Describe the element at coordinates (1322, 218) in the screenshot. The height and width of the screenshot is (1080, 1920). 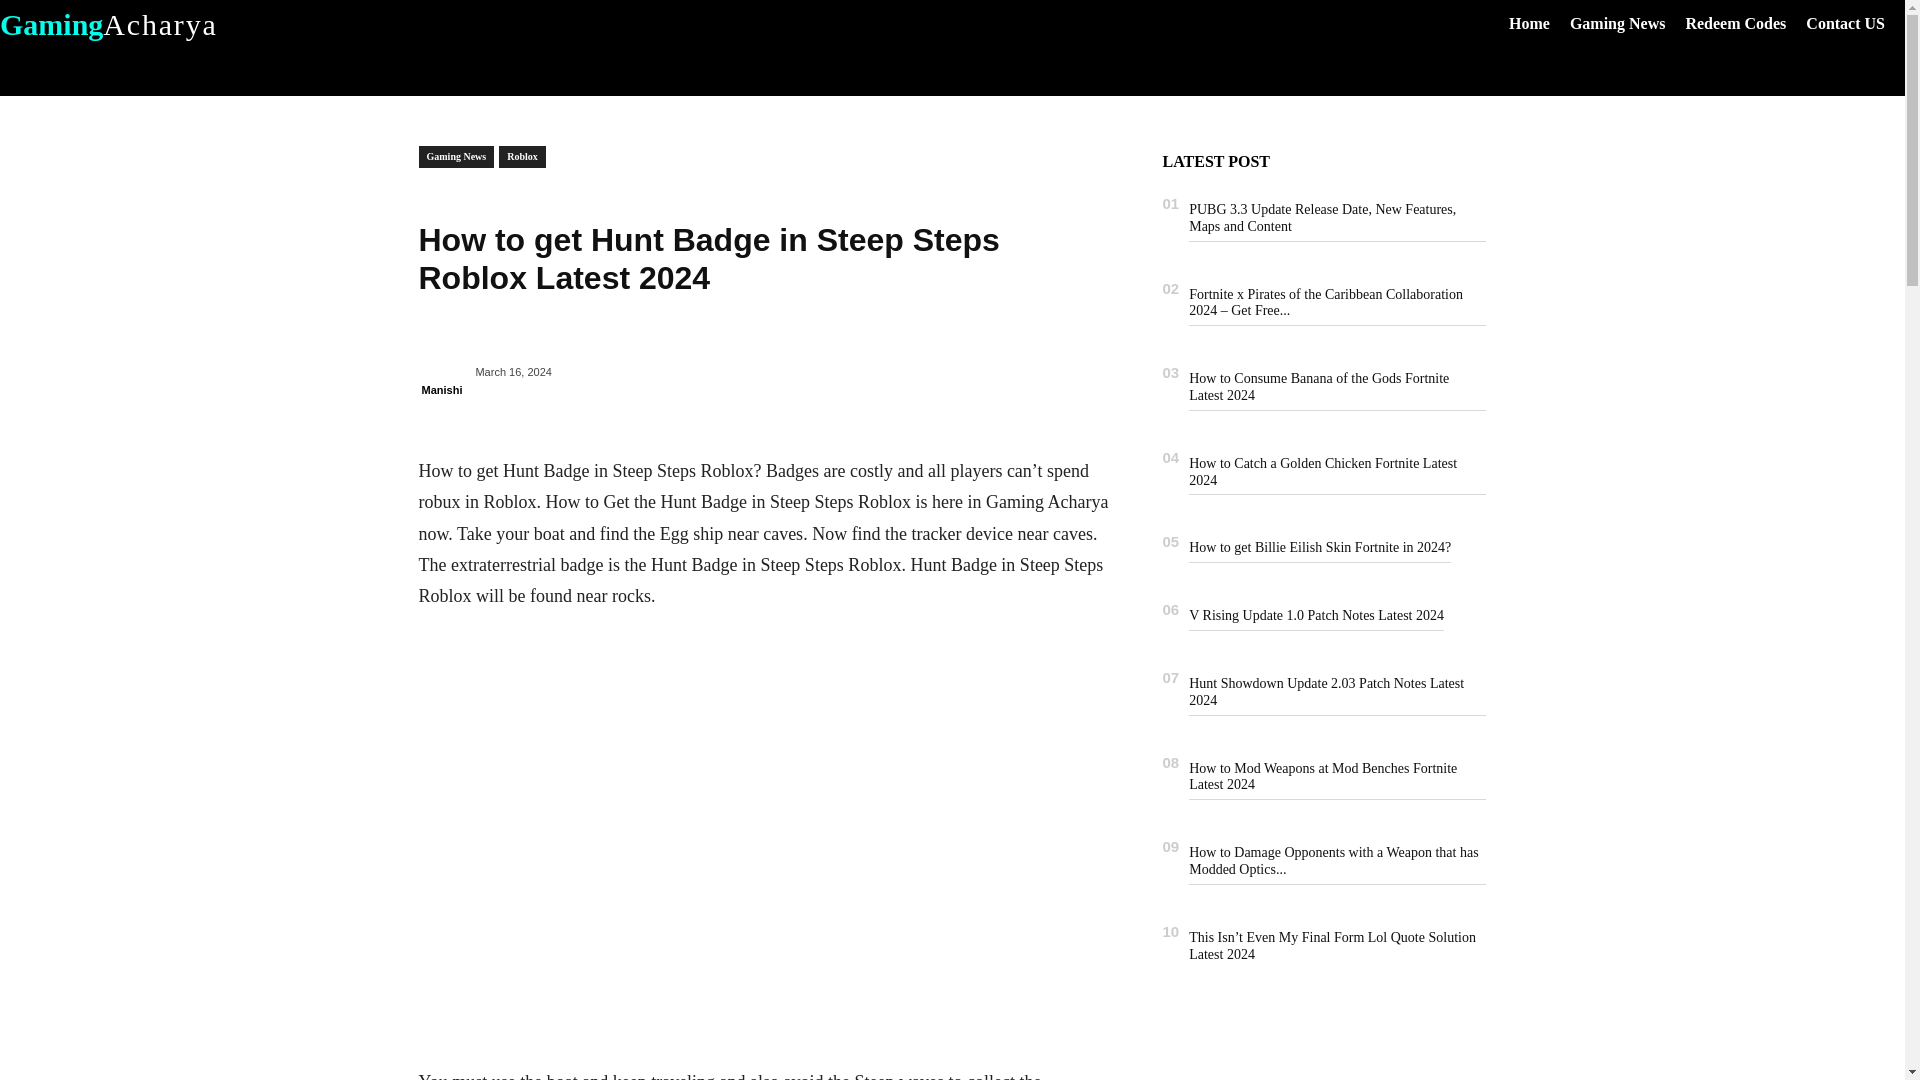
I see `PUBG 3.3 Update Release Date, New Features, Maps and Content` at that location.